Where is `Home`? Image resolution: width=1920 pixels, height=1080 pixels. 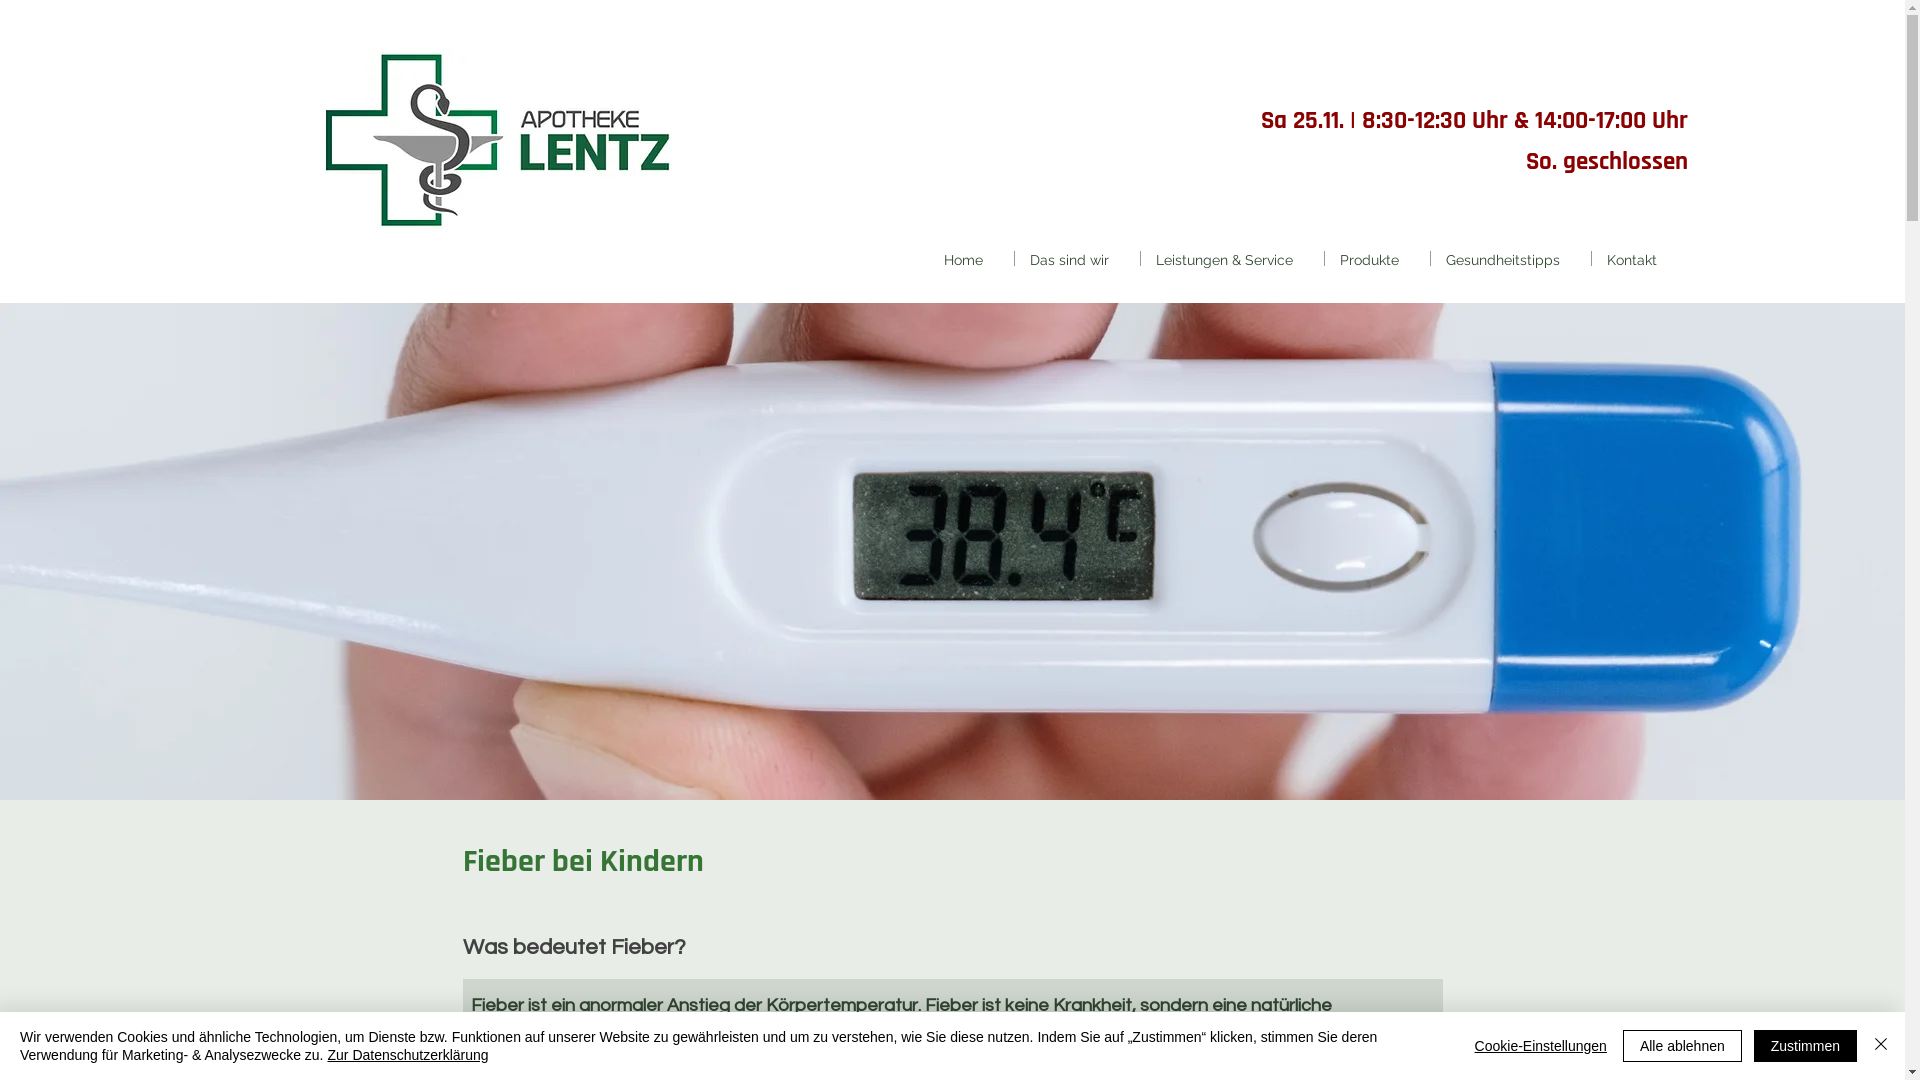 Home is located at coordinates (971, 258).